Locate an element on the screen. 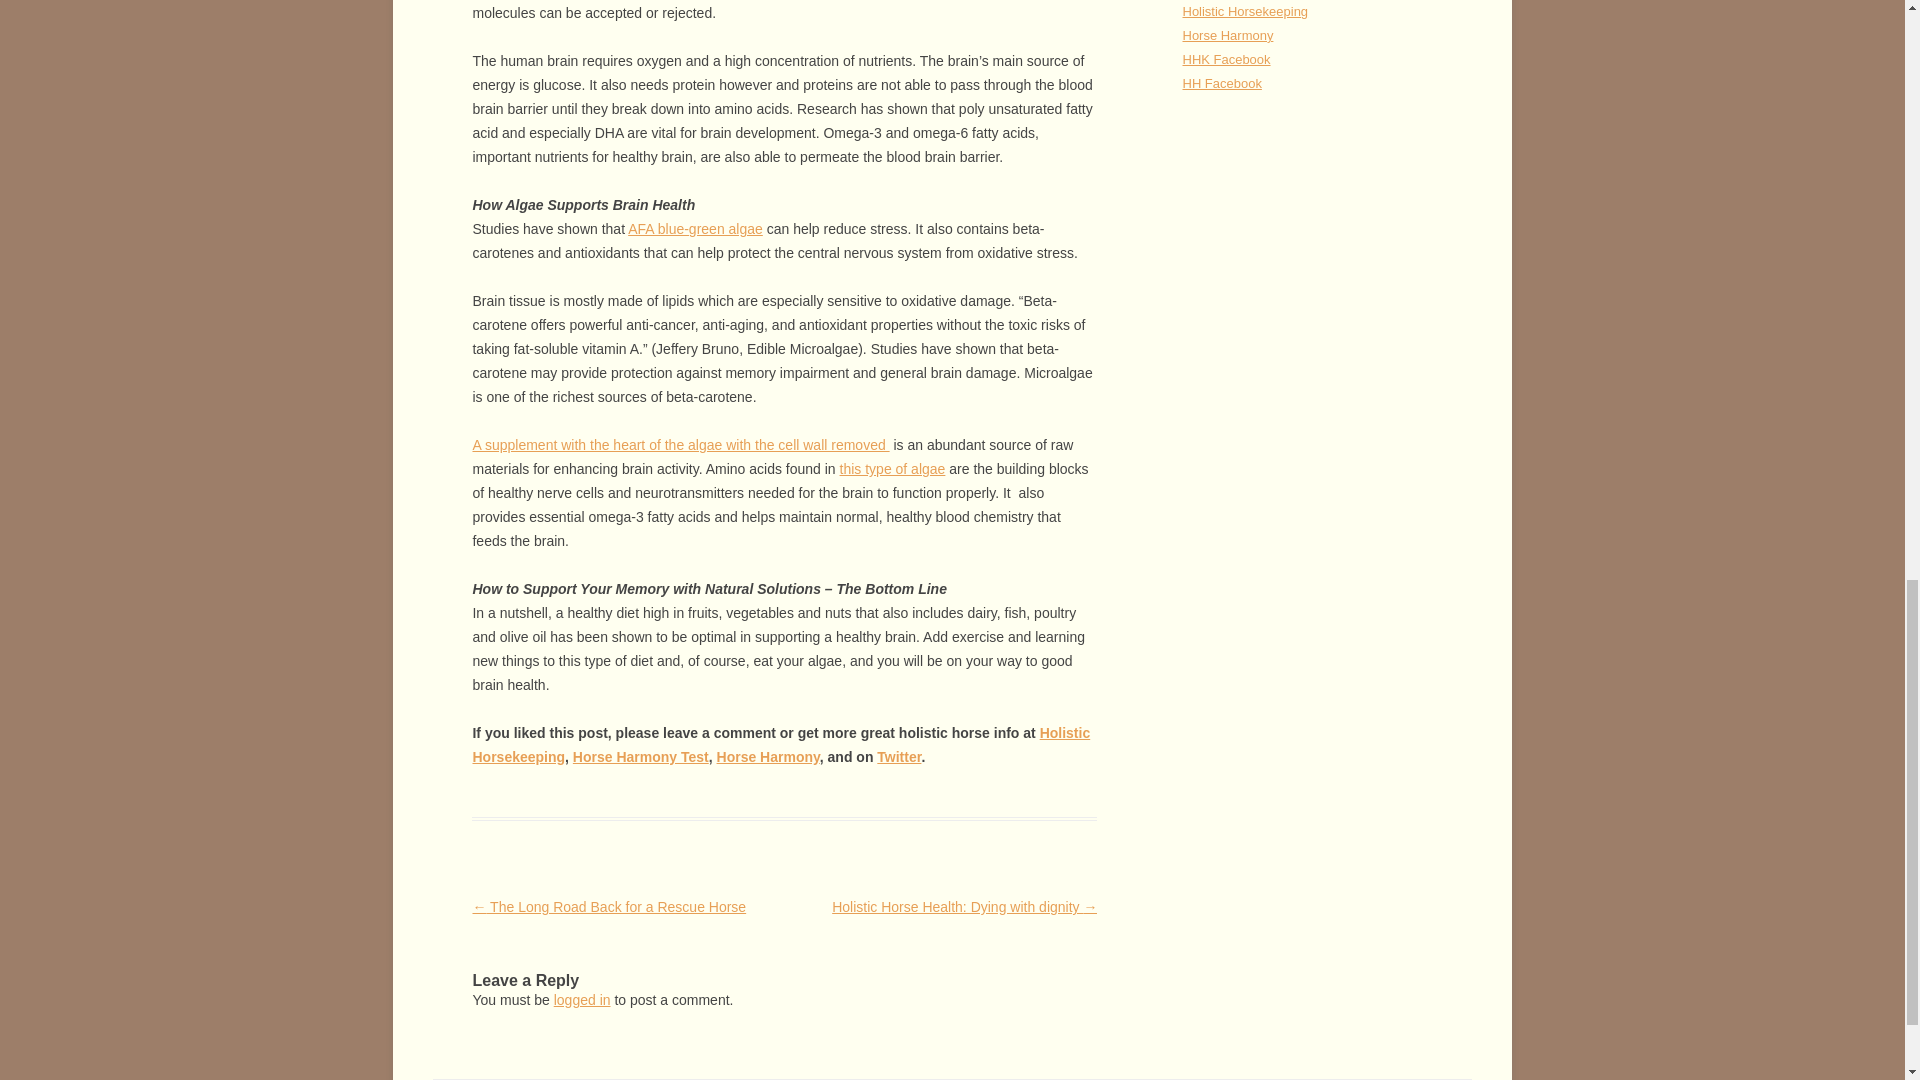 Image resolution: width=1920 pixels, height=1080 pixels. Twitter is located at coordinates (899, 756).